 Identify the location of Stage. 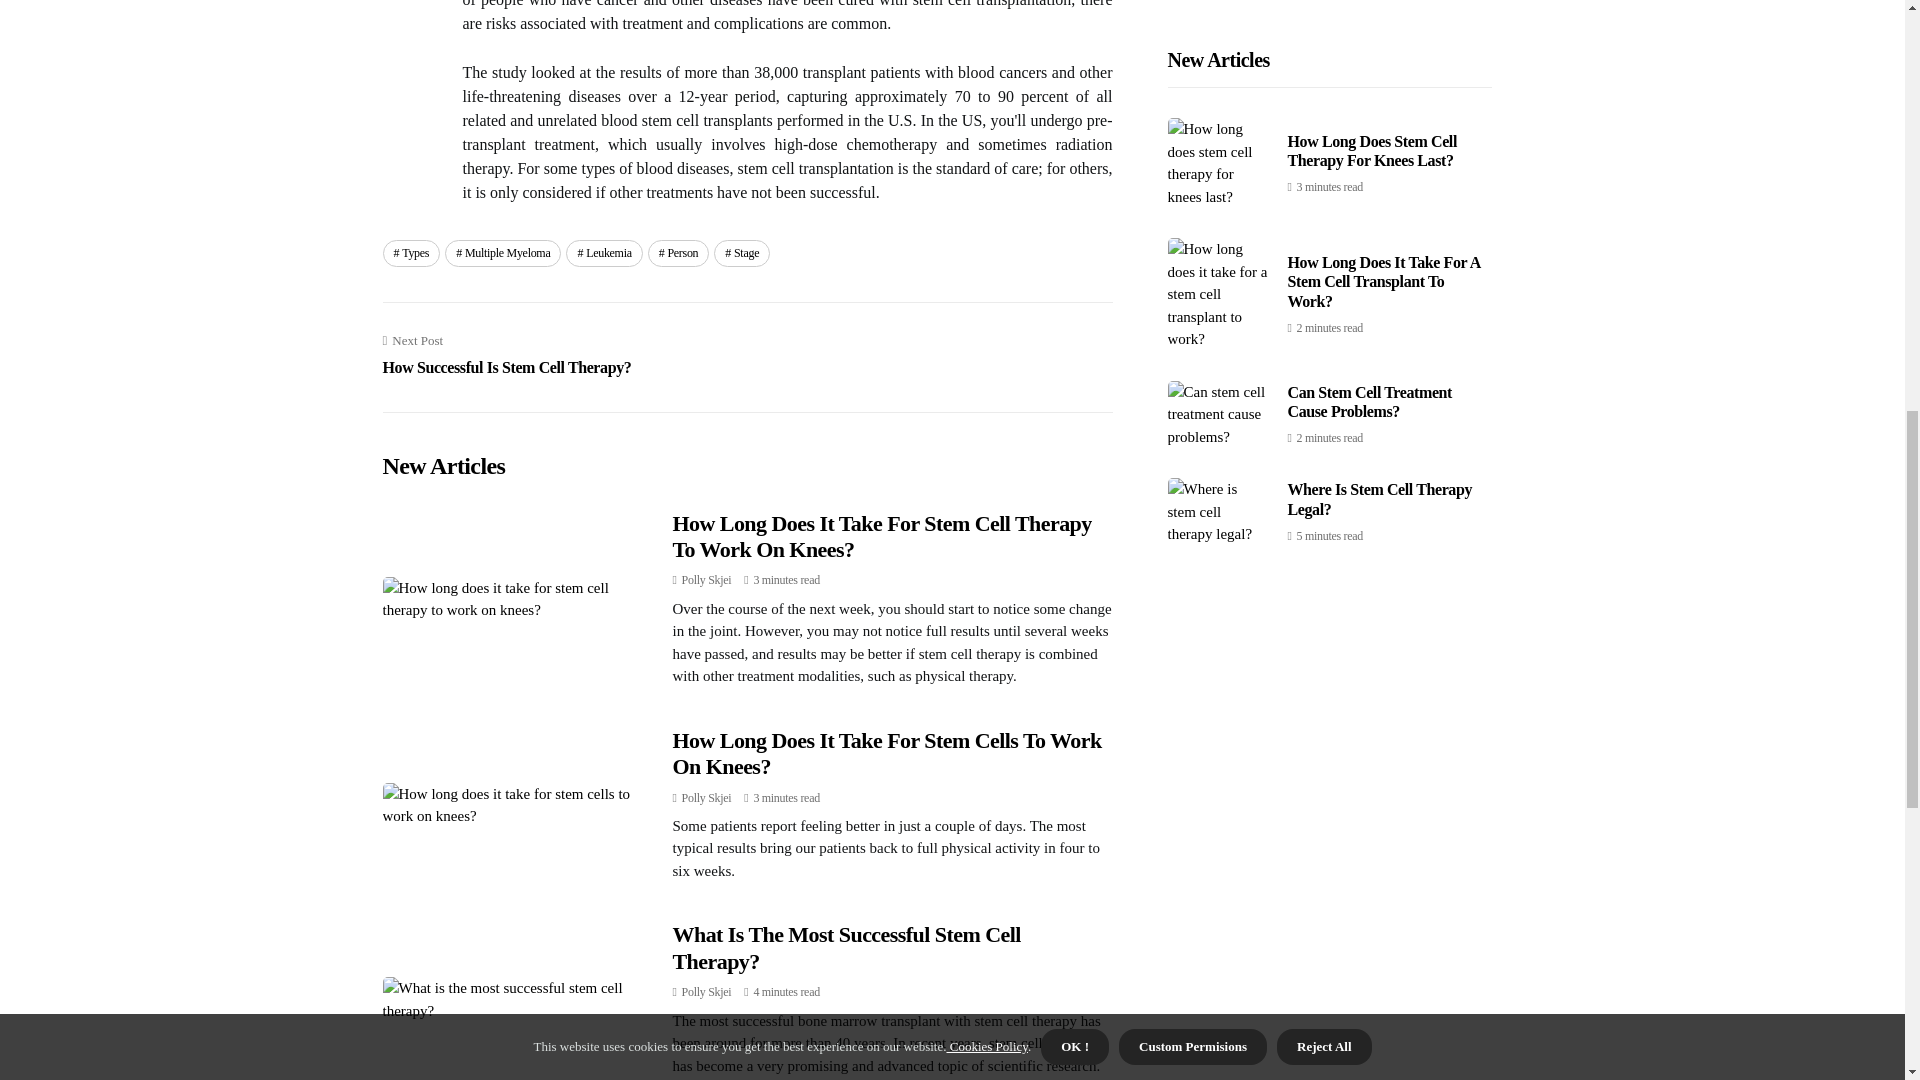
(706, 992).